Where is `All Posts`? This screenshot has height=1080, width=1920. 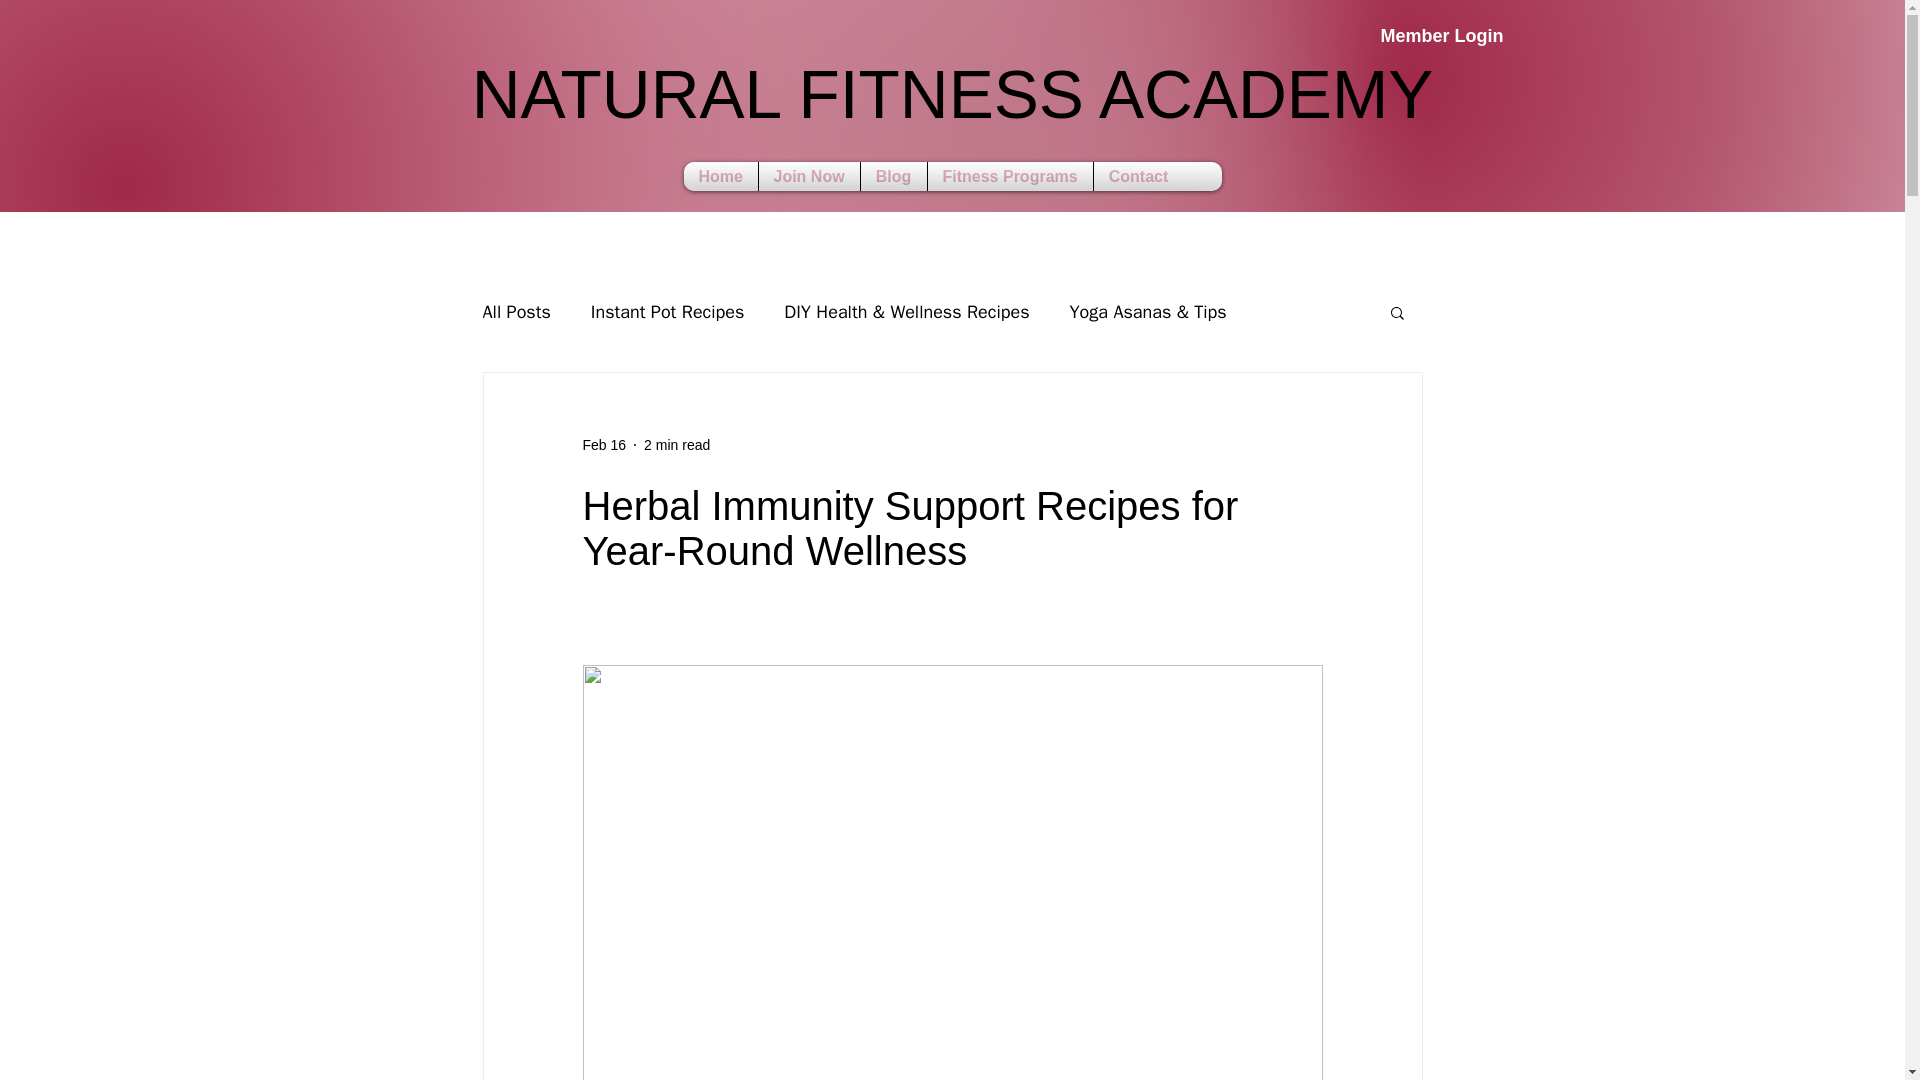
All Posts is located at coordinates (951, 106).